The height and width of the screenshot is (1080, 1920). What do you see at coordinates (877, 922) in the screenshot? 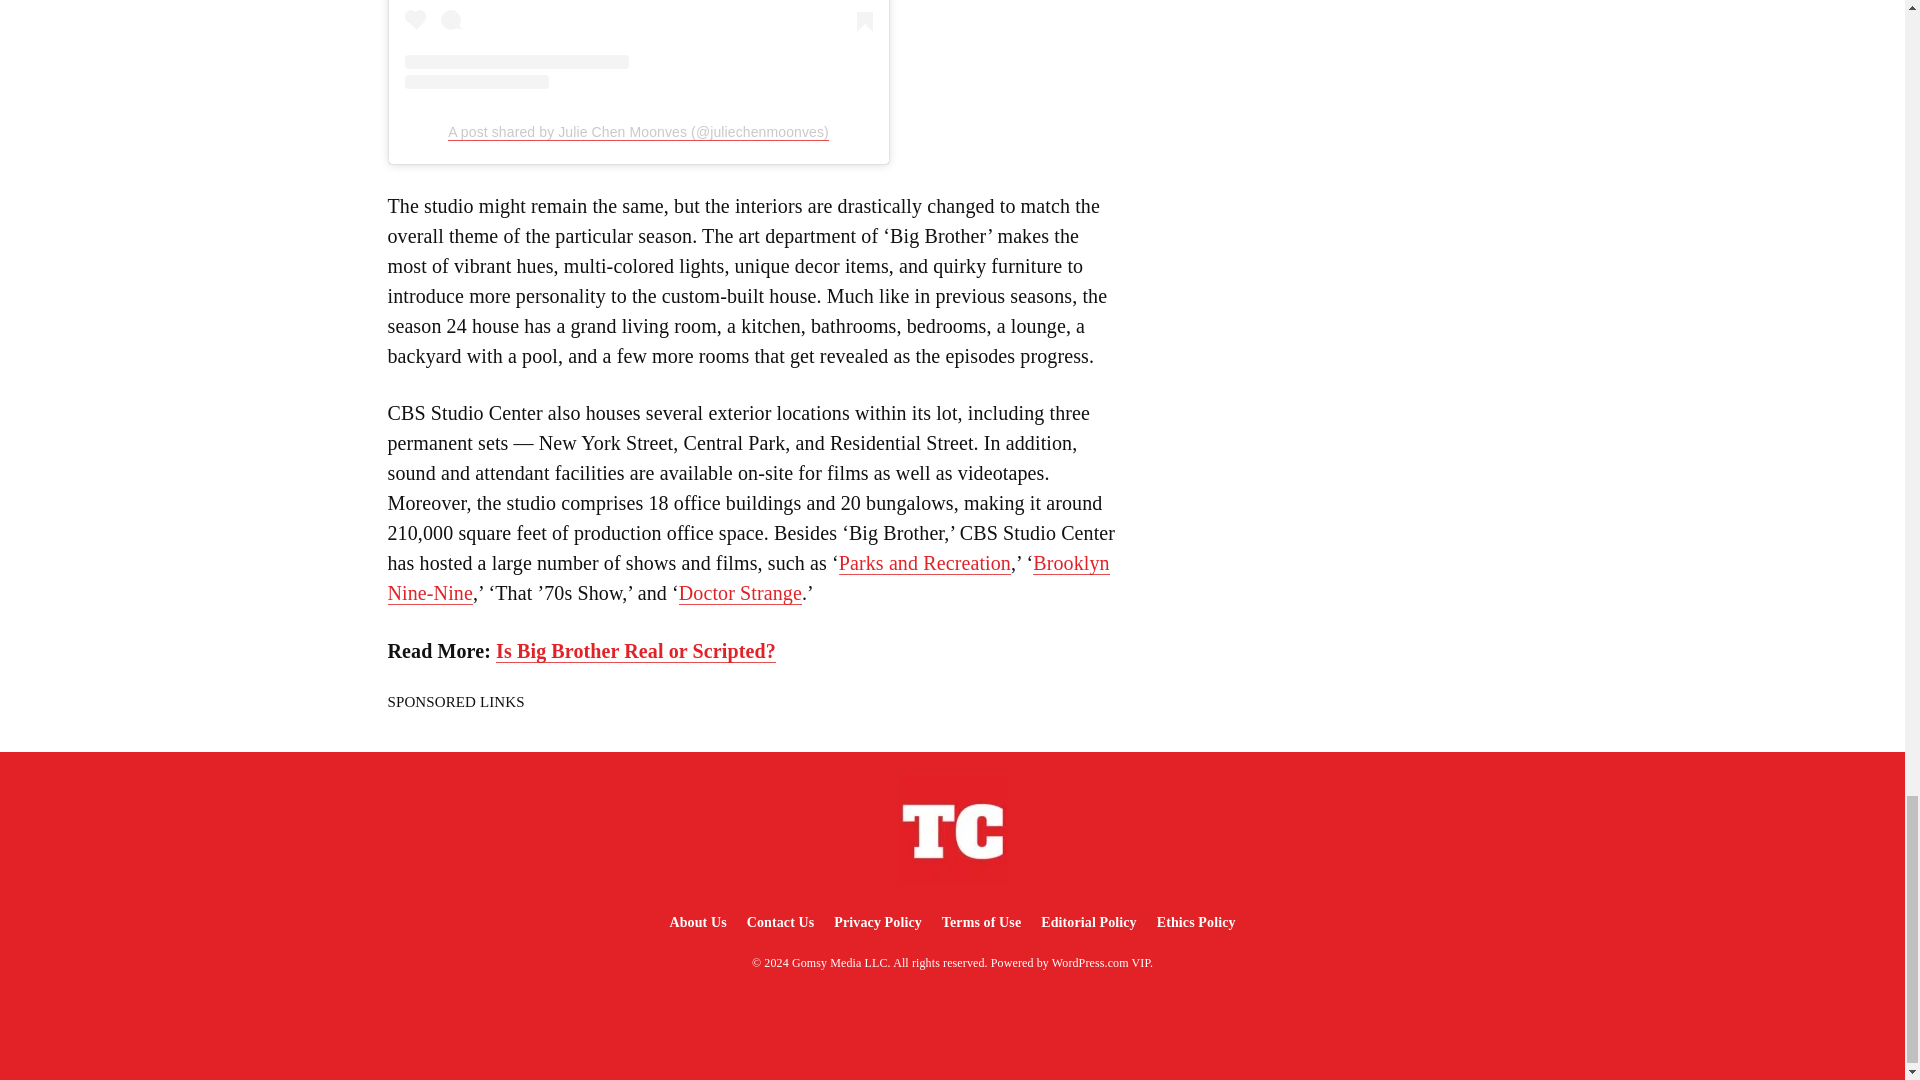
I see `Privacy Policy` at bounding box center [877, 922].